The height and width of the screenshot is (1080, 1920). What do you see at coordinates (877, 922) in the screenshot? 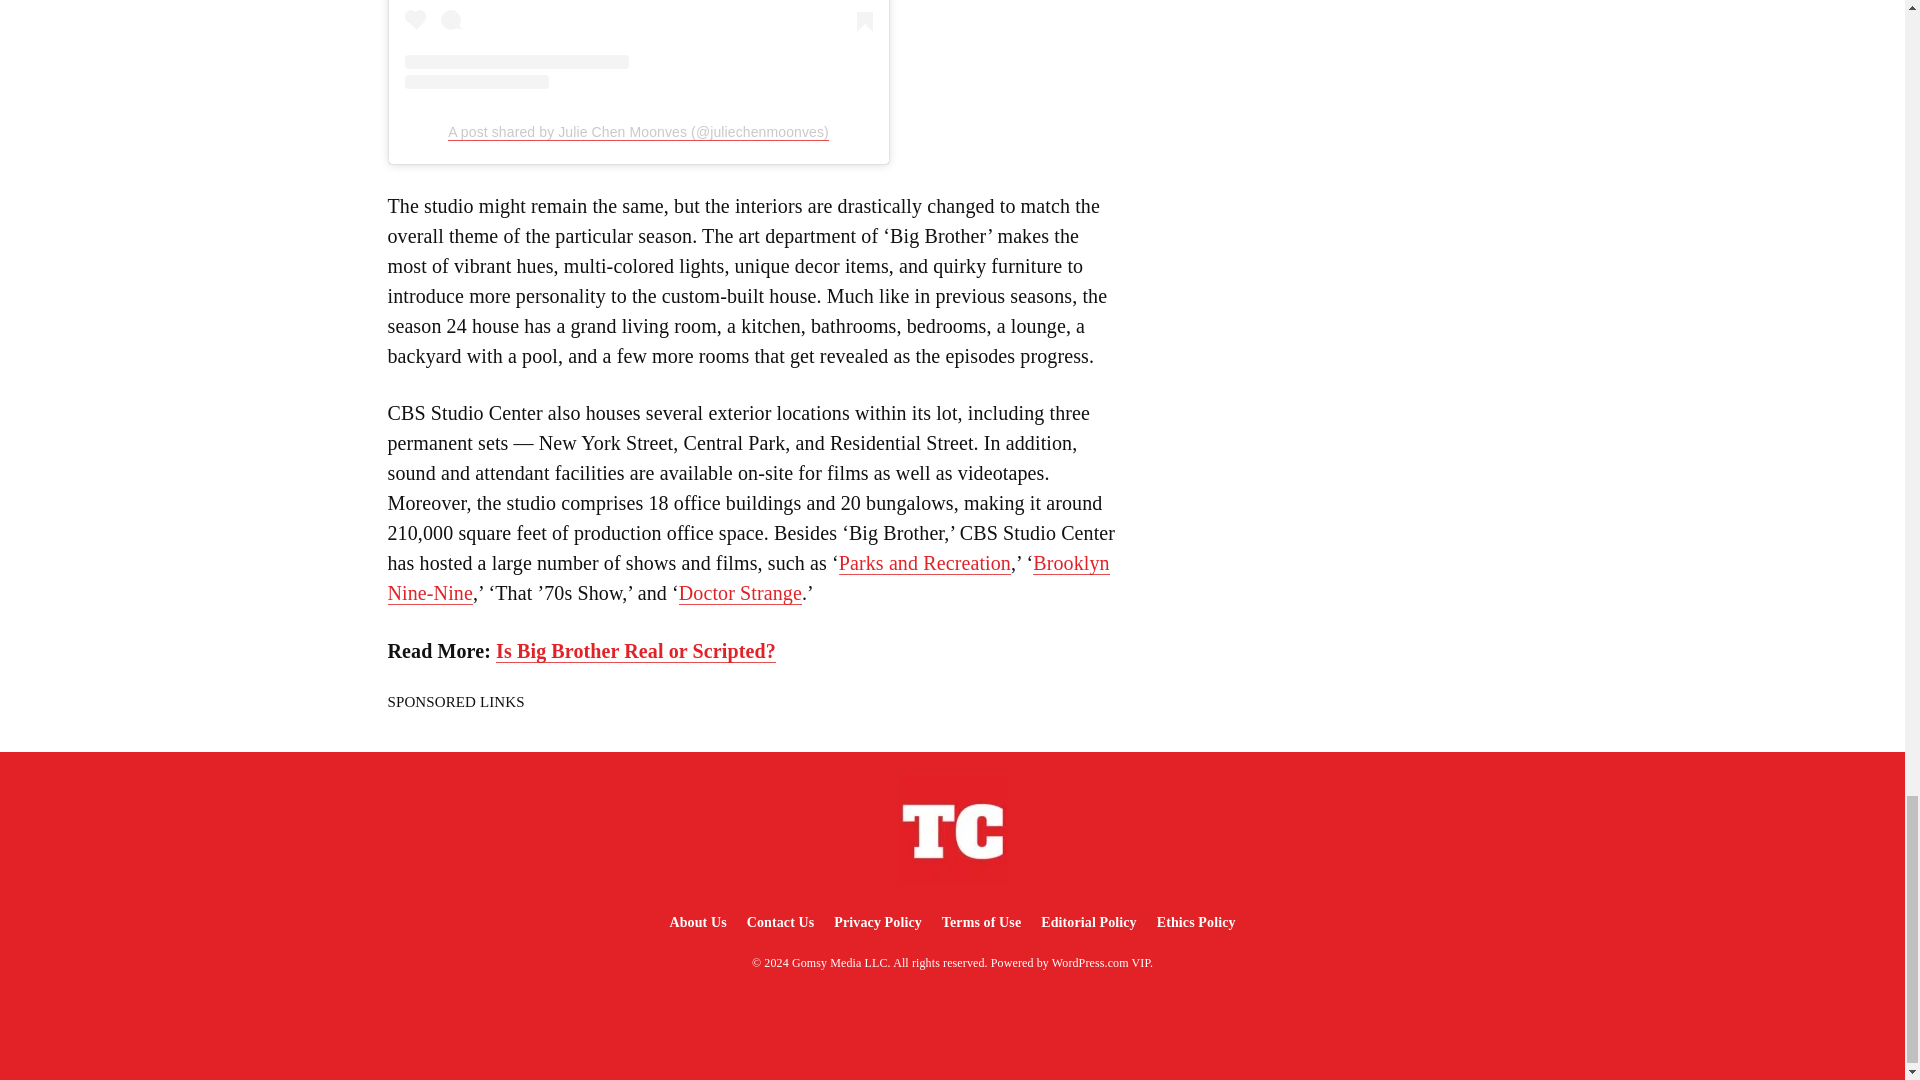
I see `Privacy Policy` at bounding box center [877, 922].